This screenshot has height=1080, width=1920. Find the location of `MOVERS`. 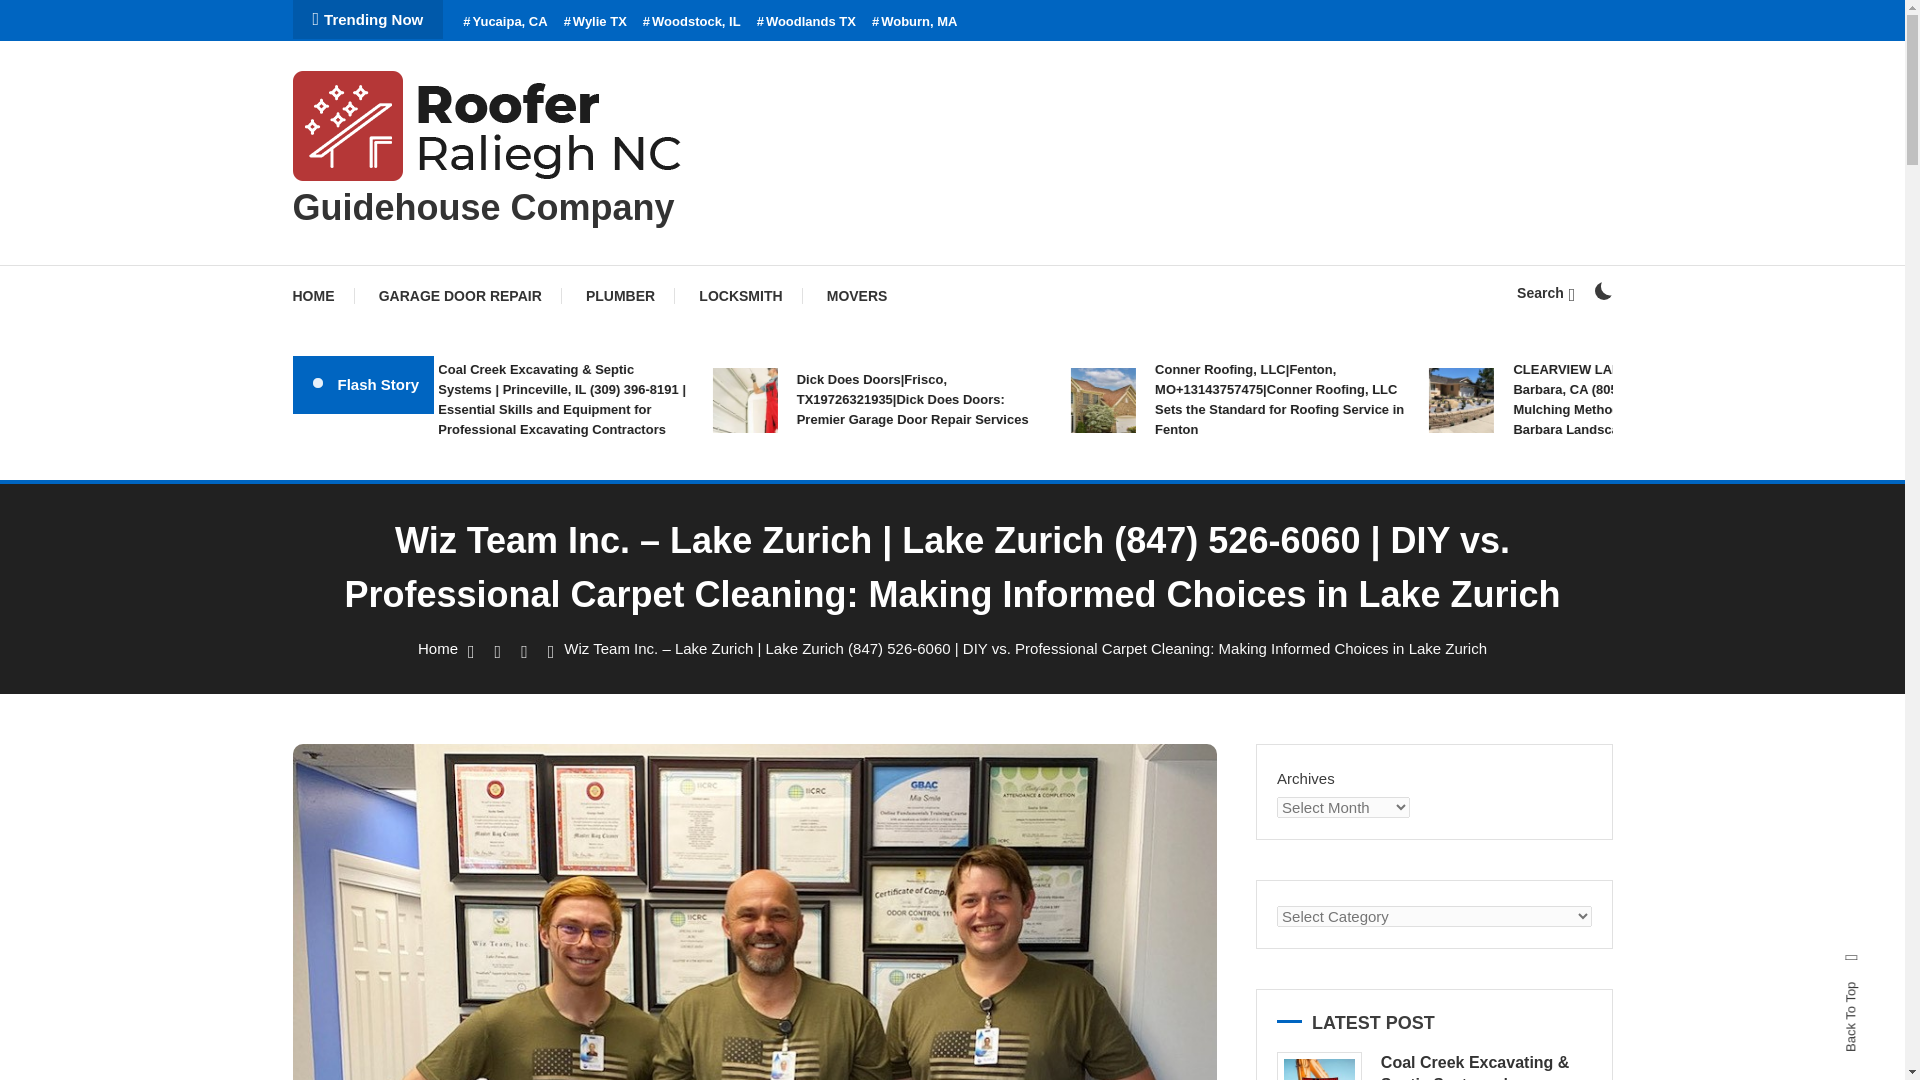

MOVERS is located at coordinates (857, 296).